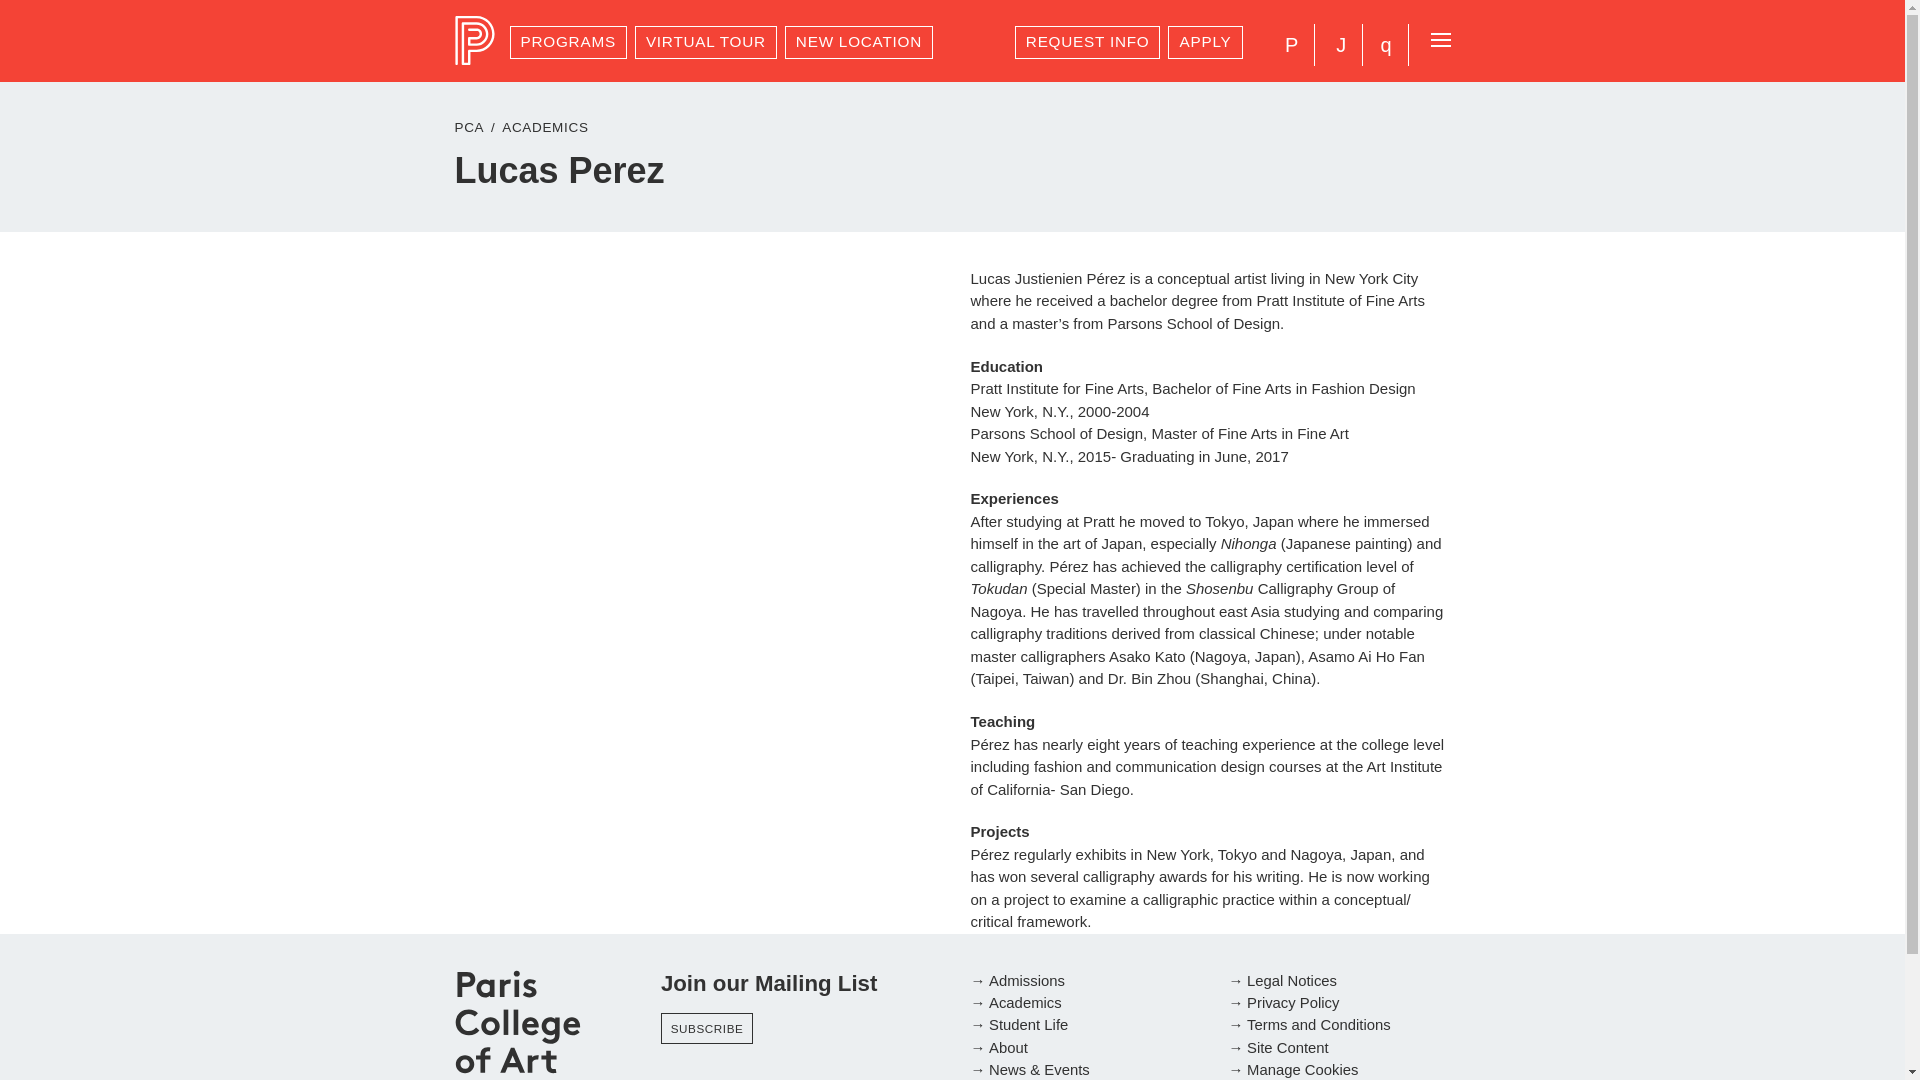  What do you see at coordinates (706, 42) in the screenshot?
I see `VIRTUAL TOUR` at bounding box center [706, 42].